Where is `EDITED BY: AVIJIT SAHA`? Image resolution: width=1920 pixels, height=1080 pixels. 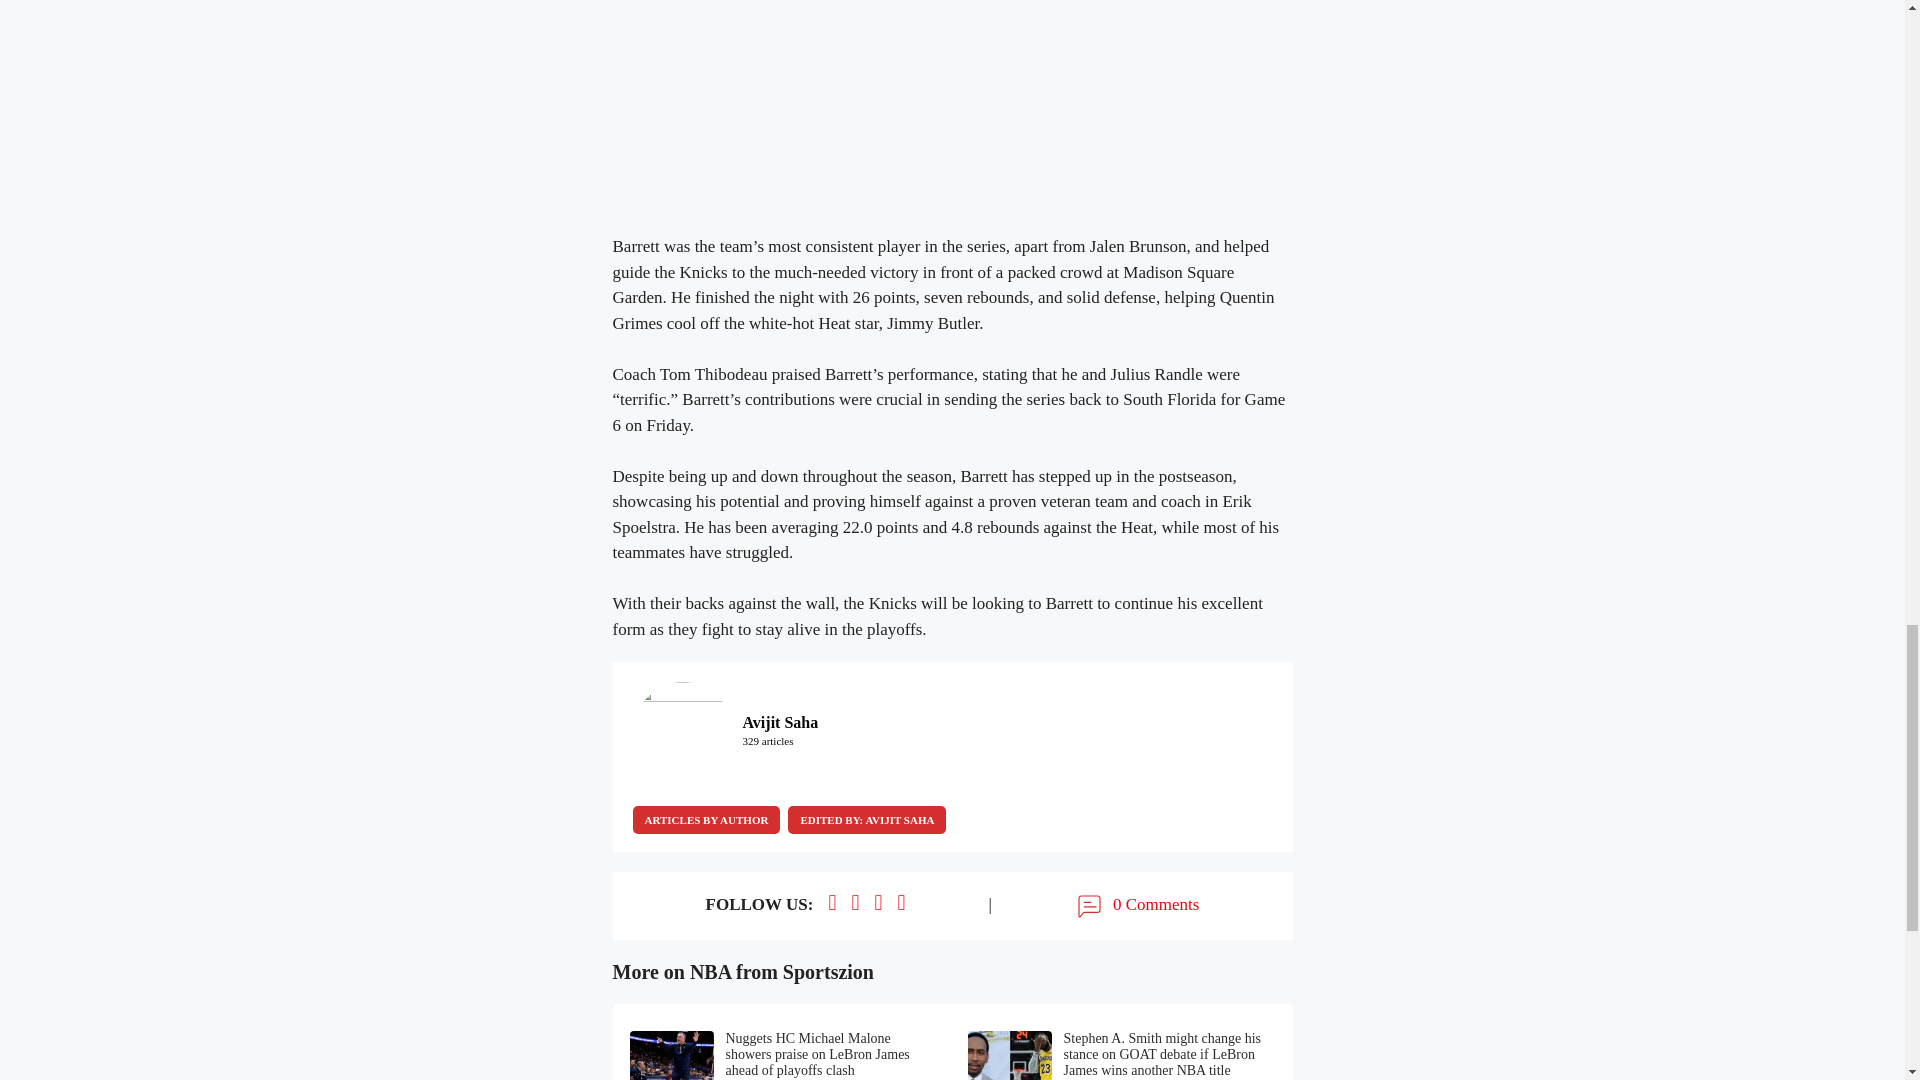 EDITED BY: AVIJIT SAHA is located at coordinates (866, 819).